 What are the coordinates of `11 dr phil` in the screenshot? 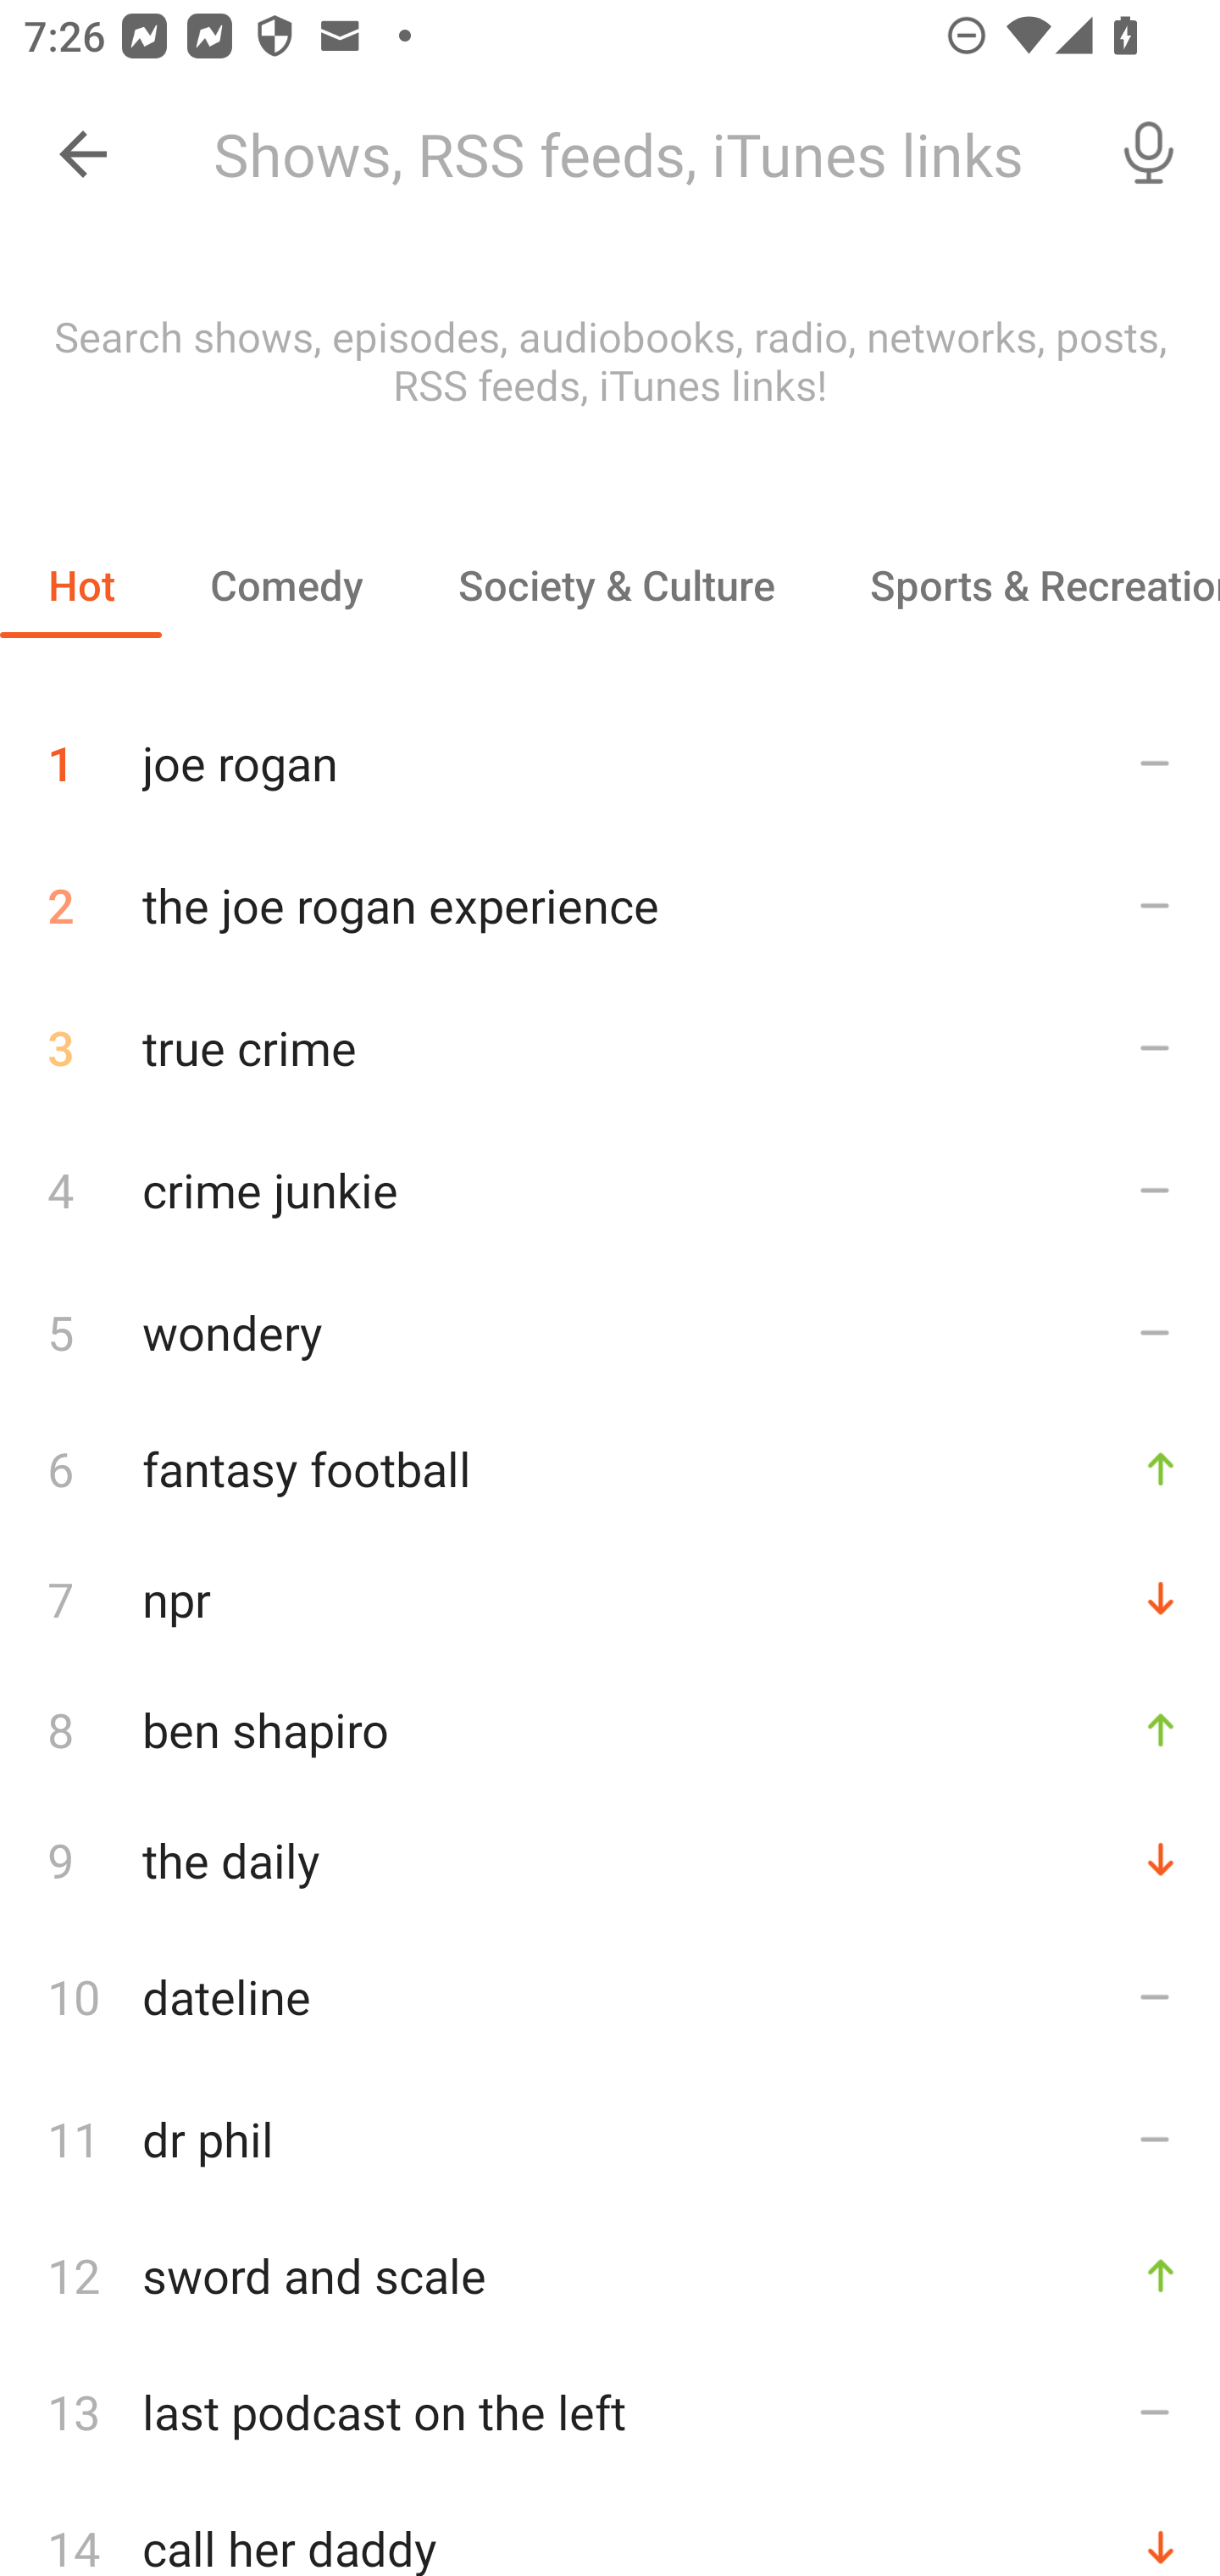 It's located at (610, 2139).